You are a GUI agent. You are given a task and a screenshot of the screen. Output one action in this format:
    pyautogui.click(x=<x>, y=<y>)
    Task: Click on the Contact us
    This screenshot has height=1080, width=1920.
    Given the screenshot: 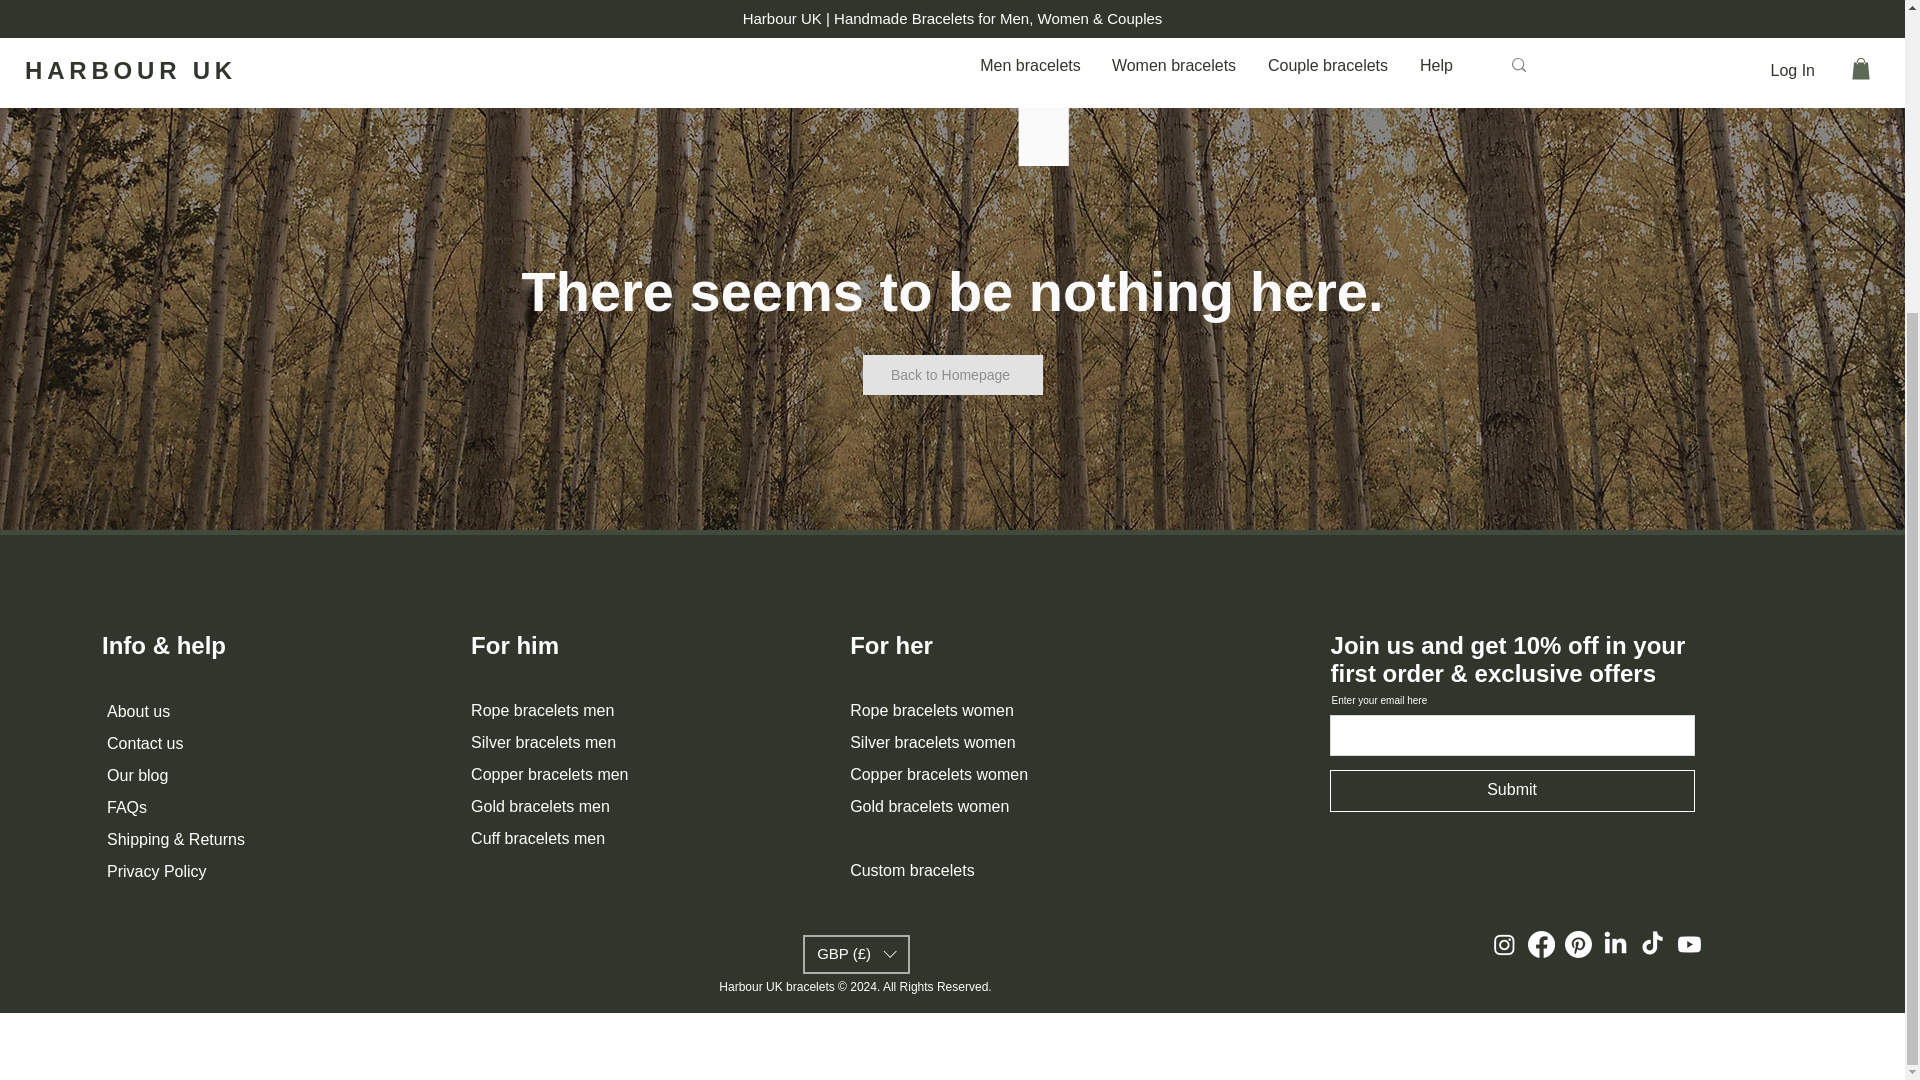 What is the action you would take?
    pyautogui.click(x=144, y=742)
    